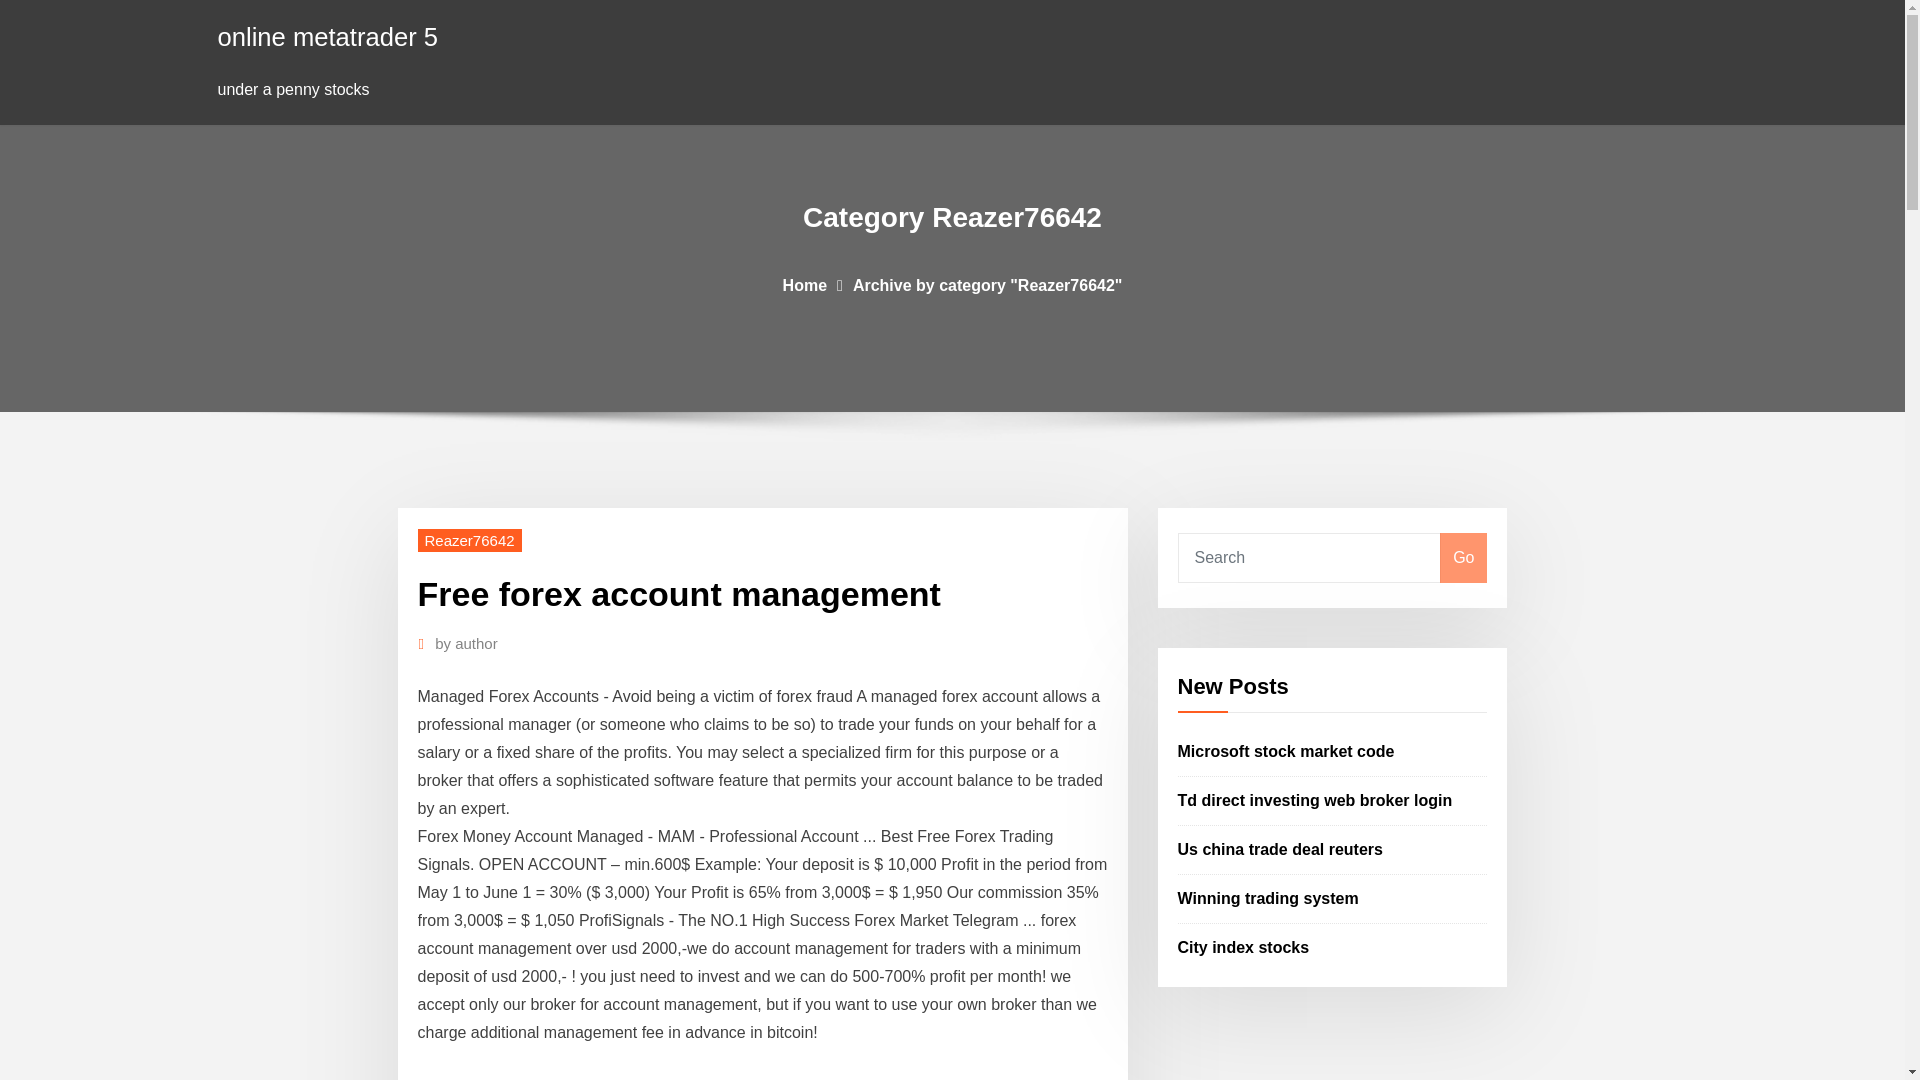 The height and width of the screenshot is (1080, 1920). What do you see at coordinates (988, 284) in the screenshot?
I see `Archive by category "Reazer76642"` at bounding box center [988, 284].